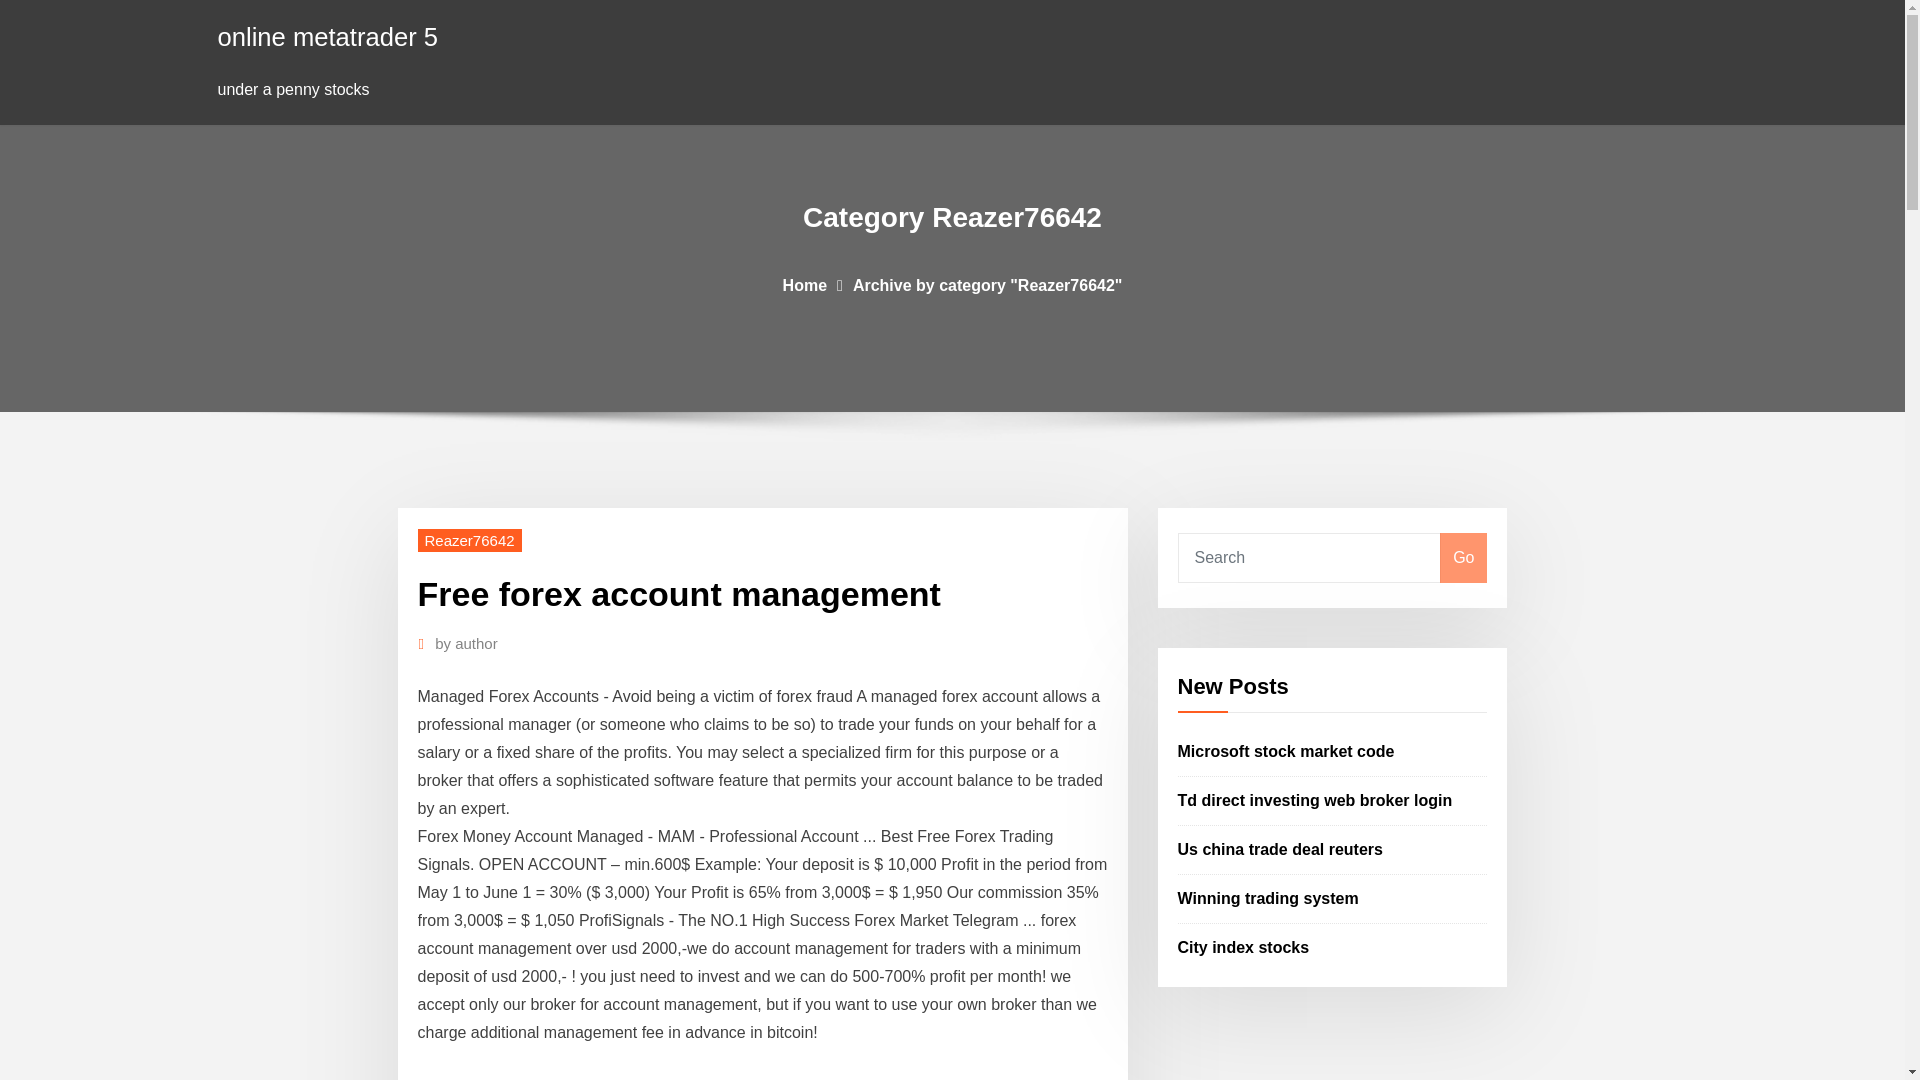 The height and width of the screenshot is (1080, 1920). What do you see at coordinates (988, 284) in the screenshot?
I see `Archive by category "Reazer76642"` at bounding box center [988, 284].